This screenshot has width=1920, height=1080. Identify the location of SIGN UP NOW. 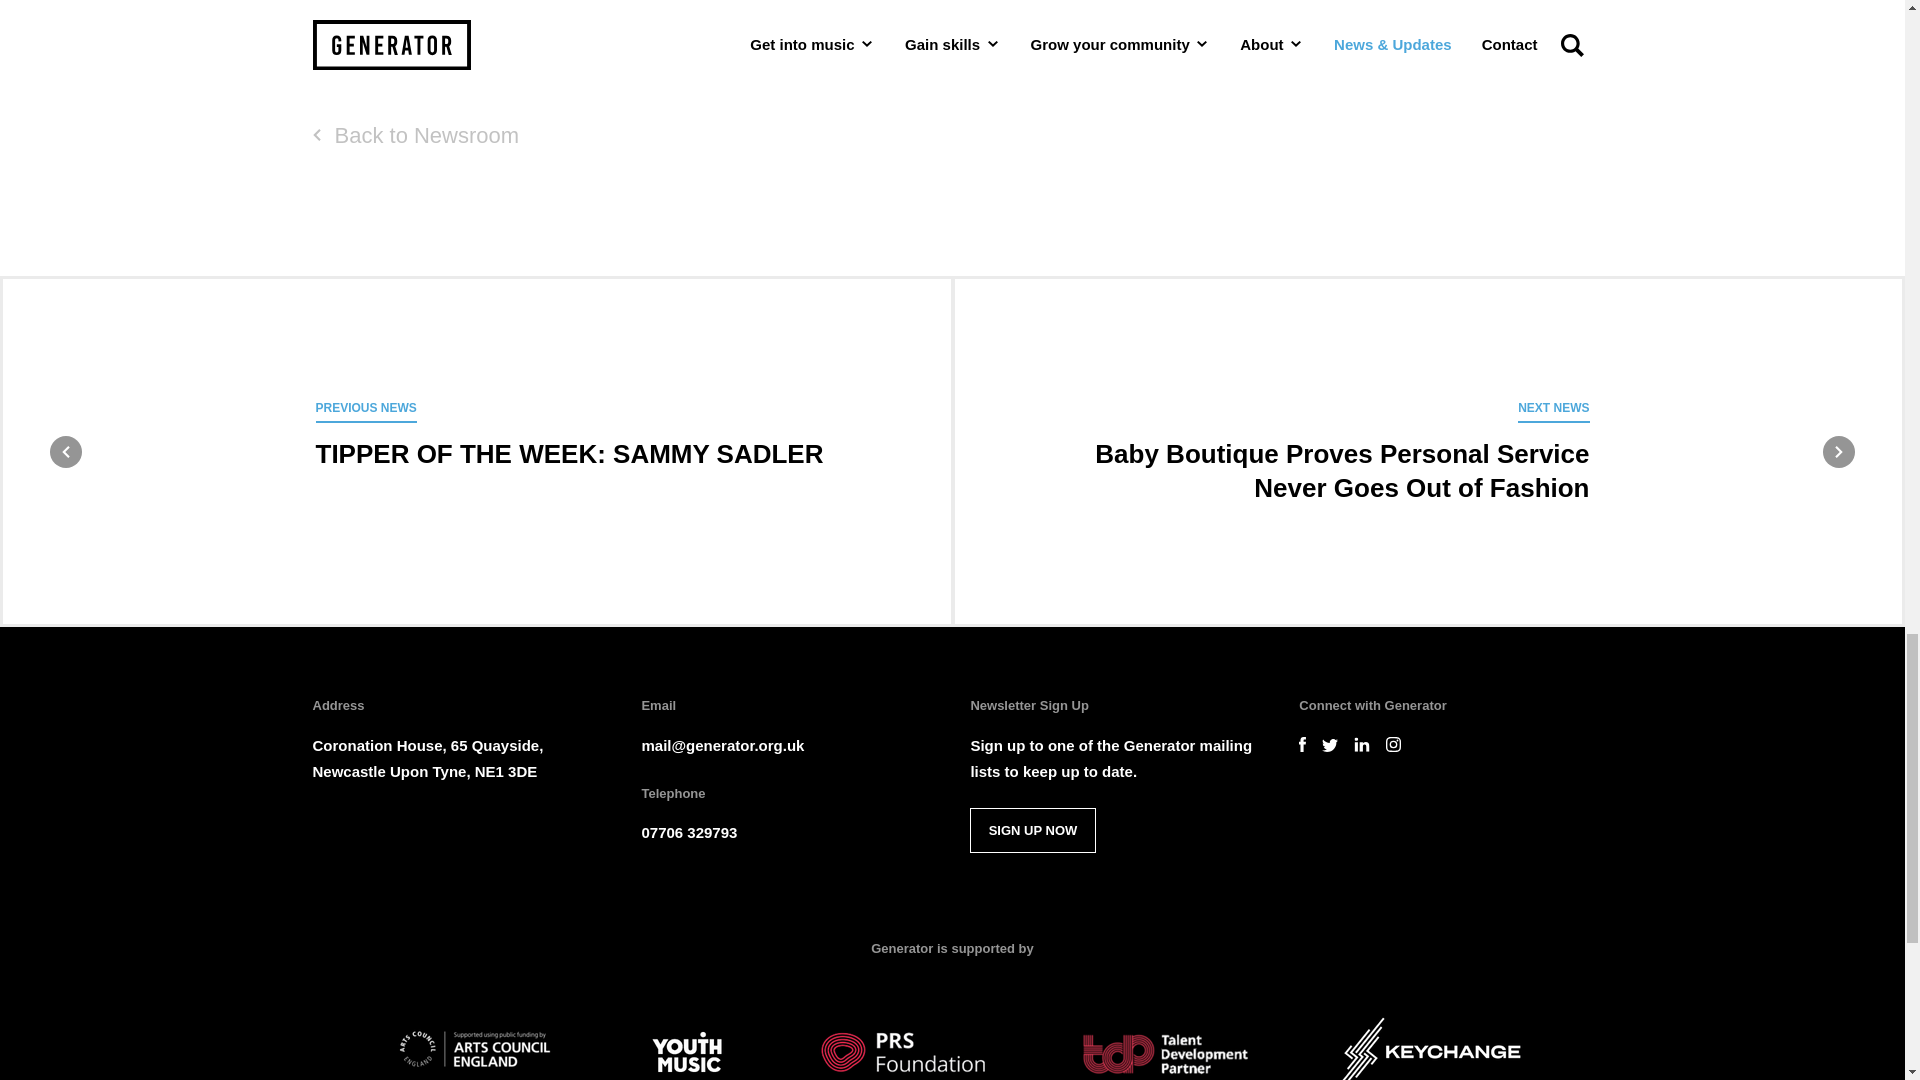
(806, 4).